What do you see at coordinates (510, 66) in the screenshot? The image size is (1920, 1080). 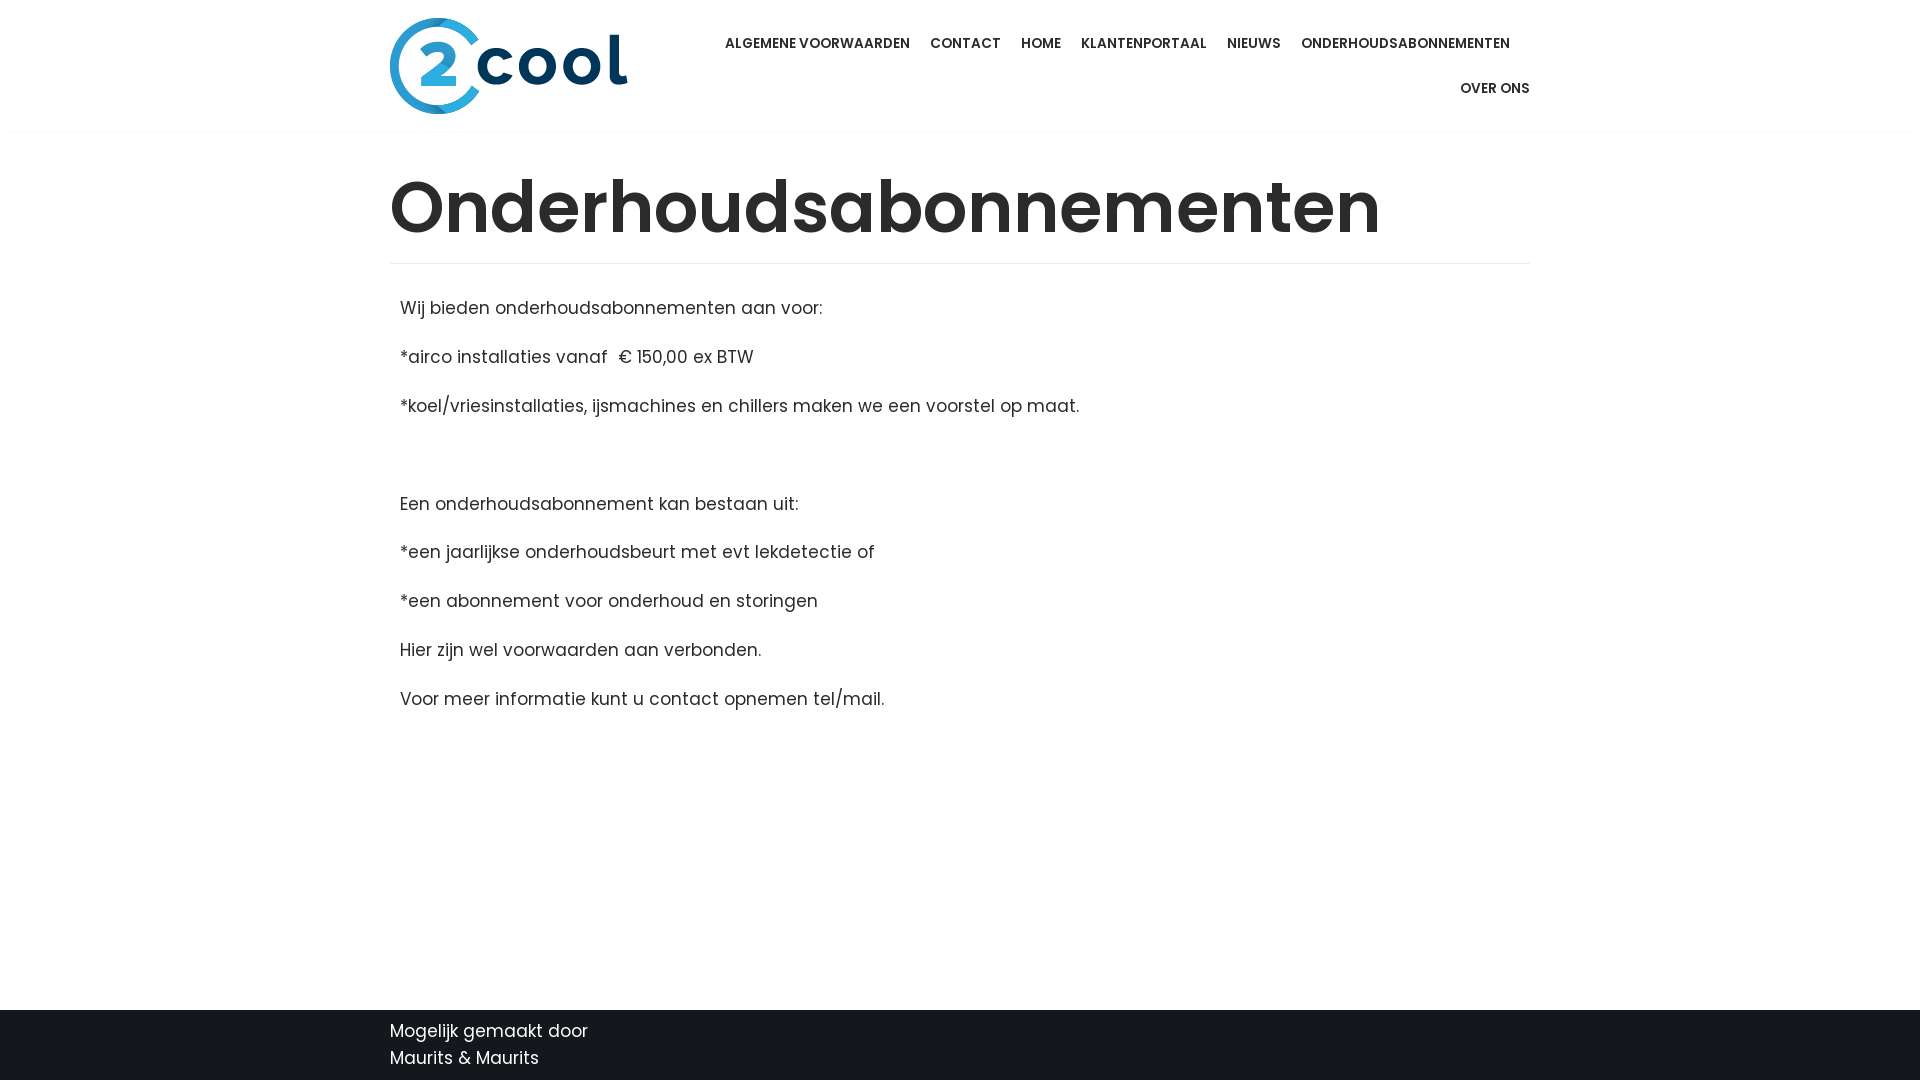 I see `2Cool B.V.` at bounding box center [510, 66].